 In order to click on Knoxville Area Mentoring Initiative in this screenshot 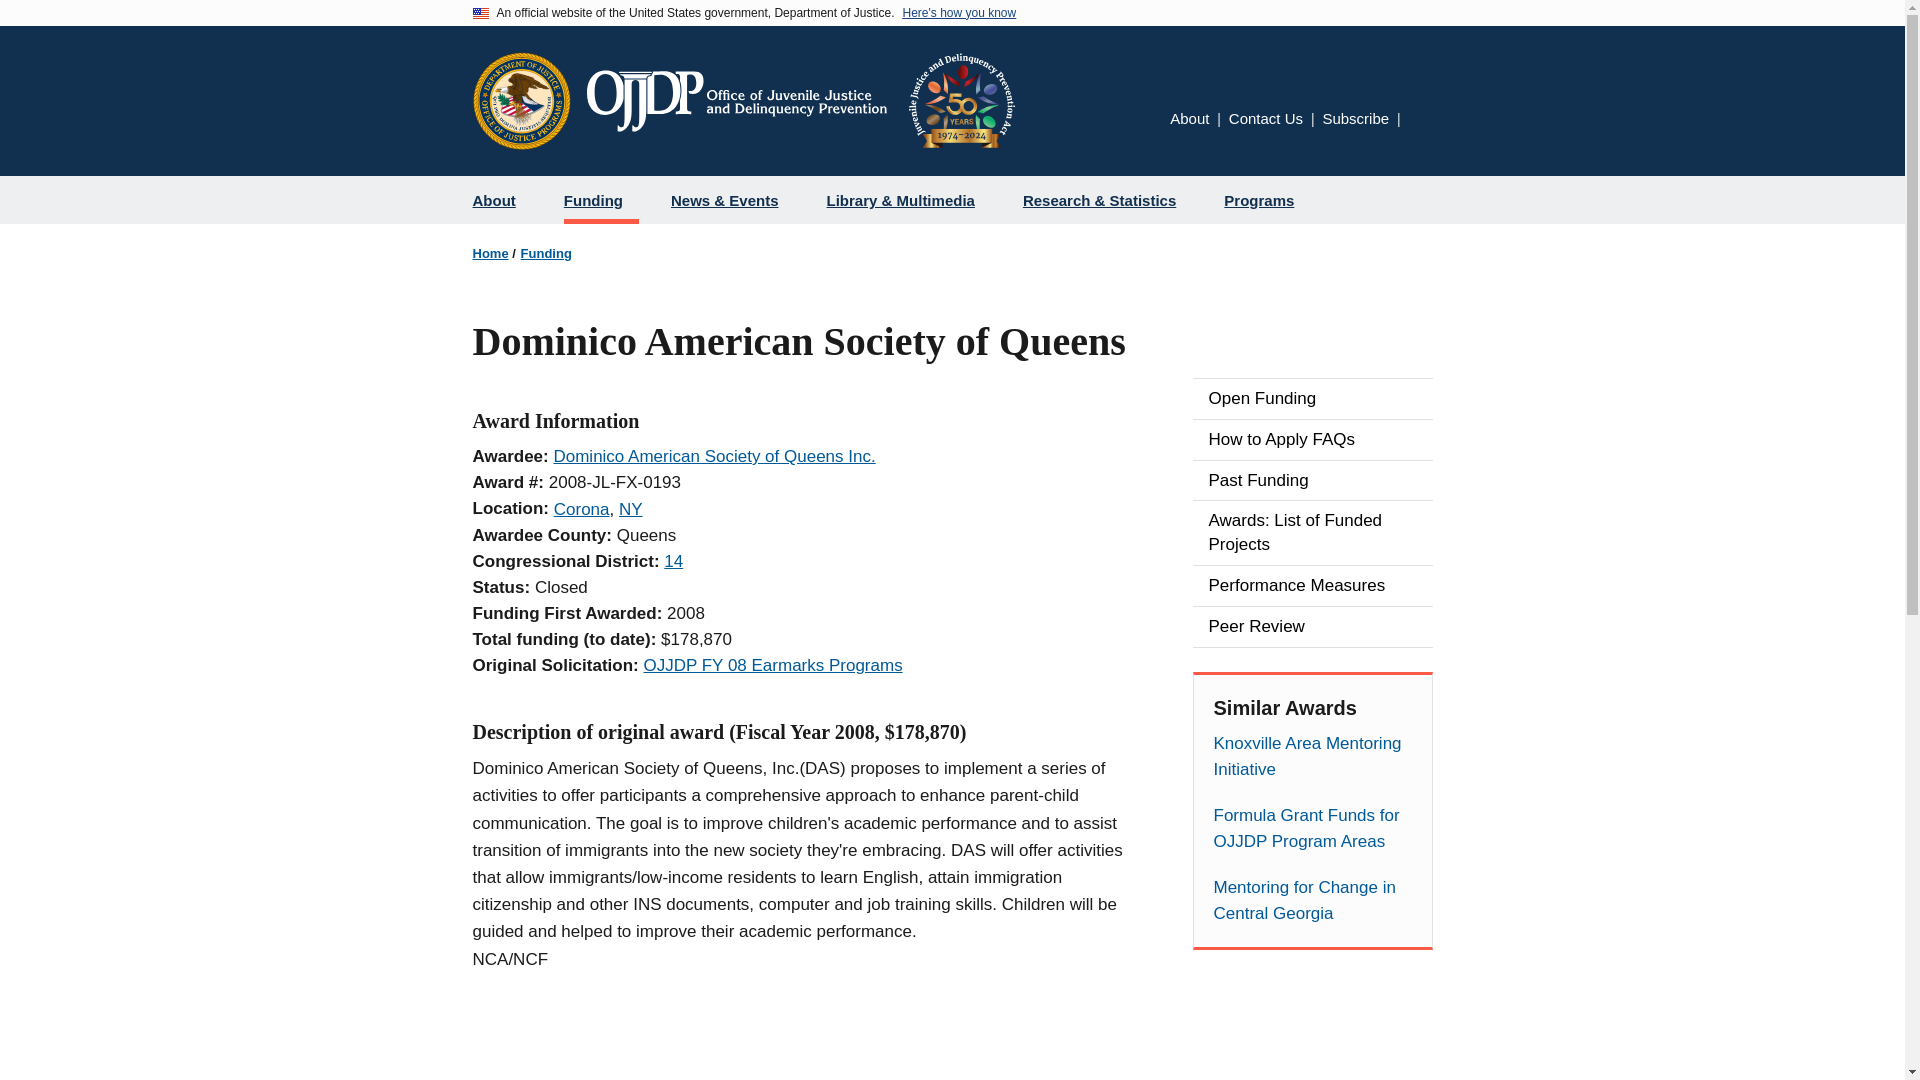, I will do `click(1312, 757)`.